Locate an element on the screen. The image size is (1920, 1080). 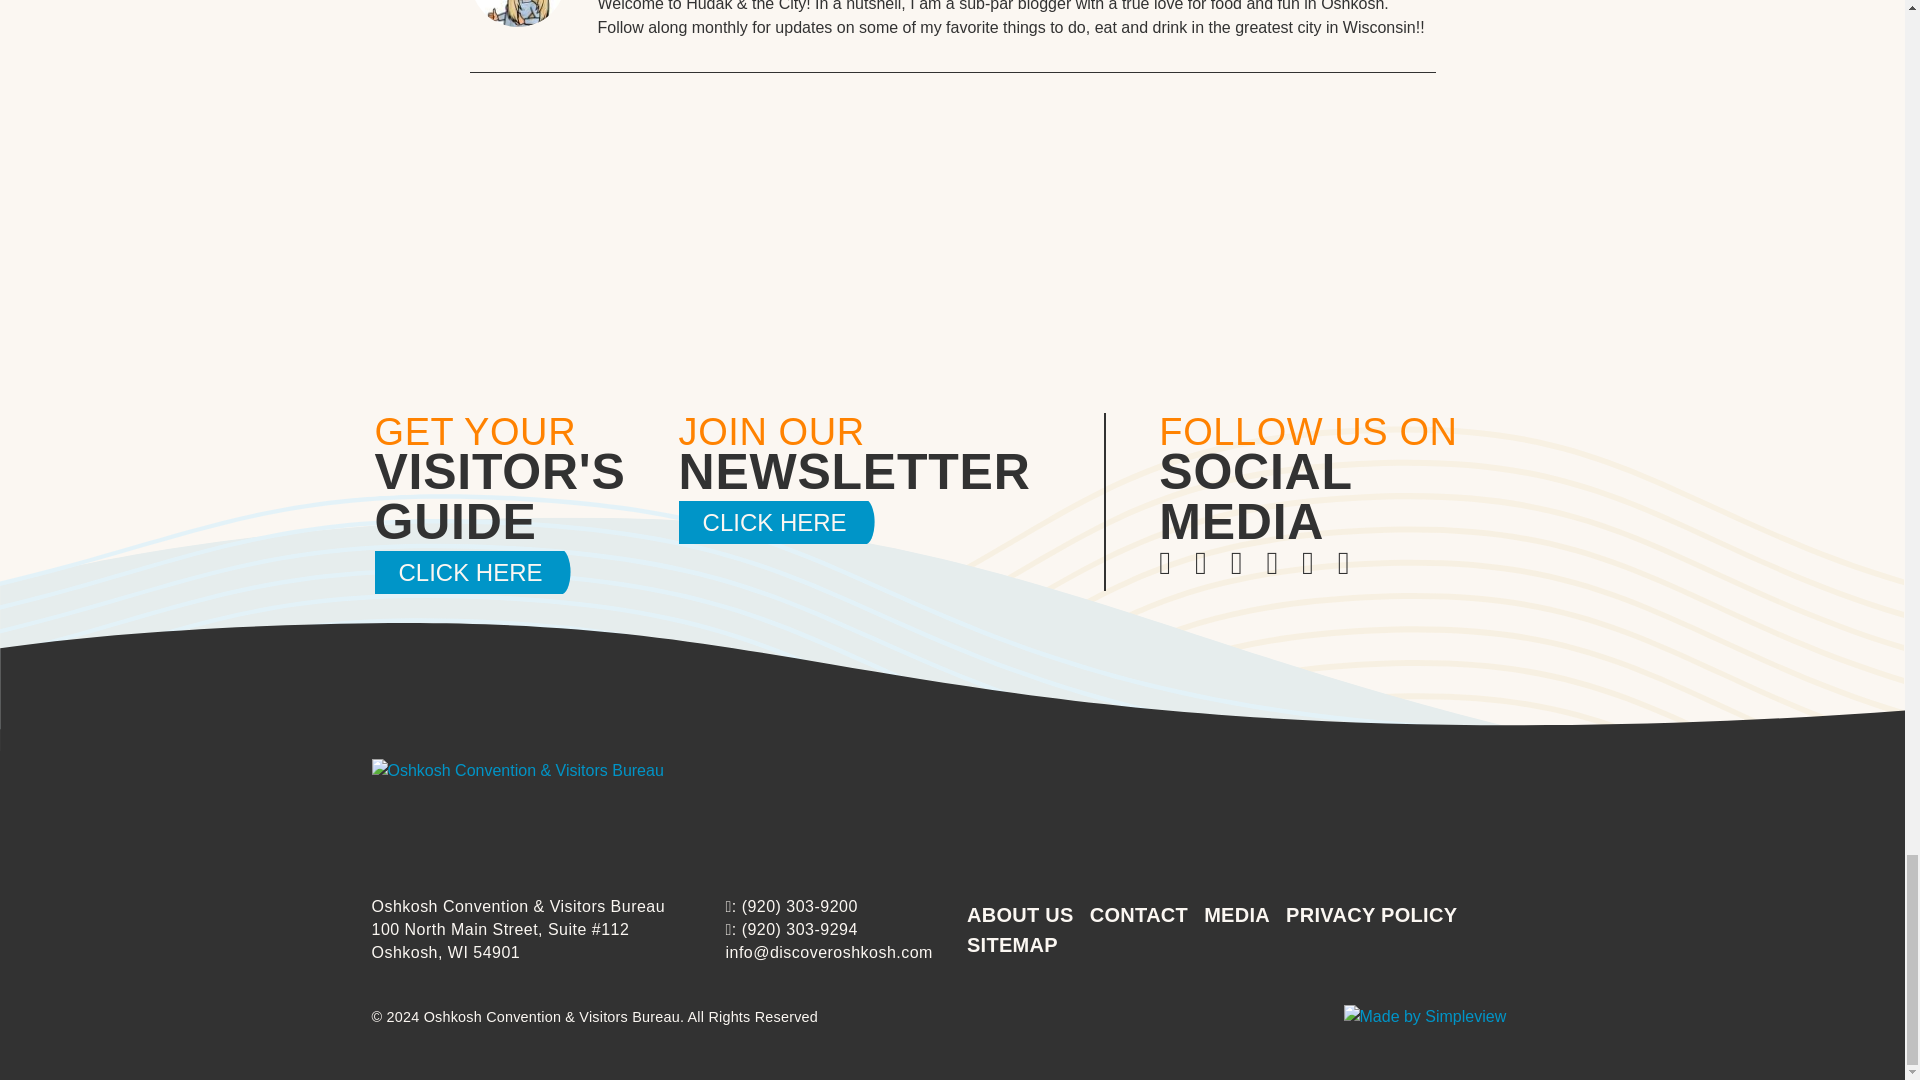
Contact is located at coordinates (1139, 914).